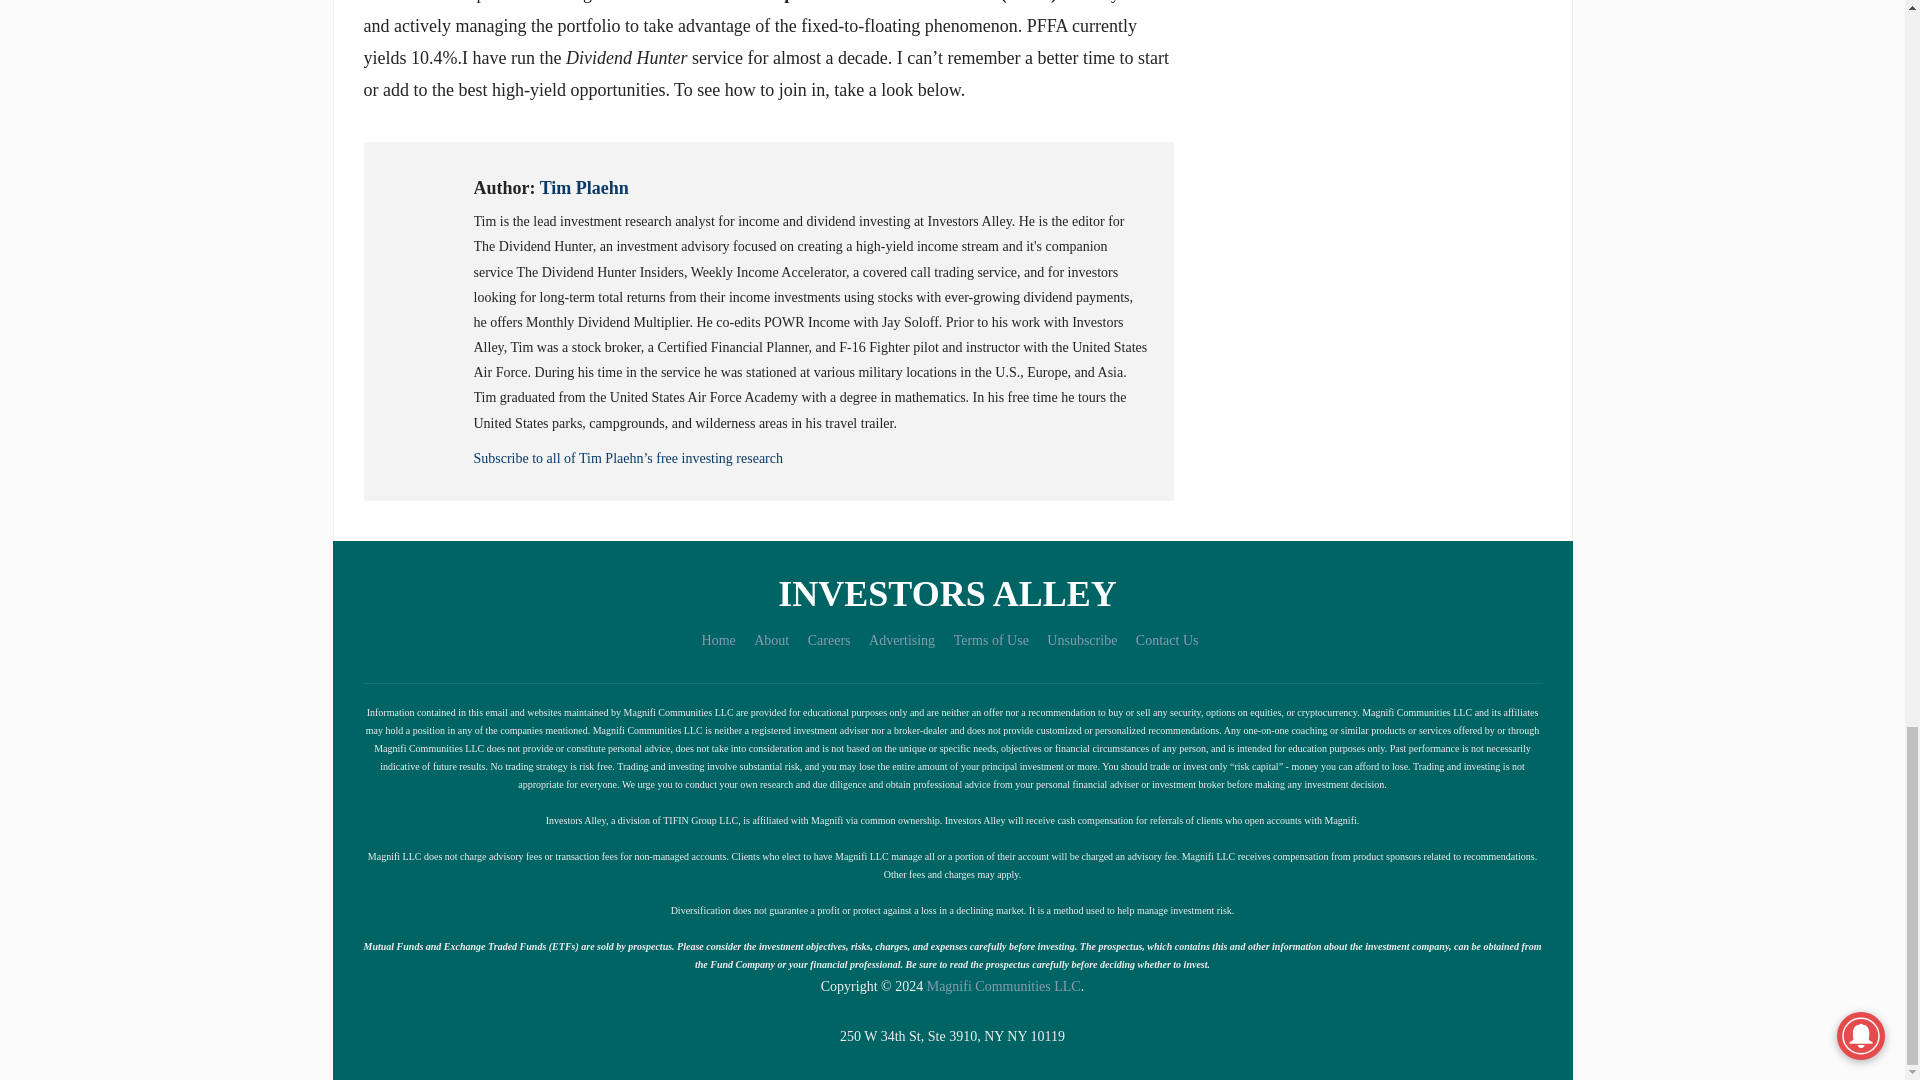 Image resolution: width=1920 pixels, height=1080 pixels. What do you see at coordinates (951, 594) in the screenshot?
I see `INVESTORS ALLEY` at bounding box center [951, 594].